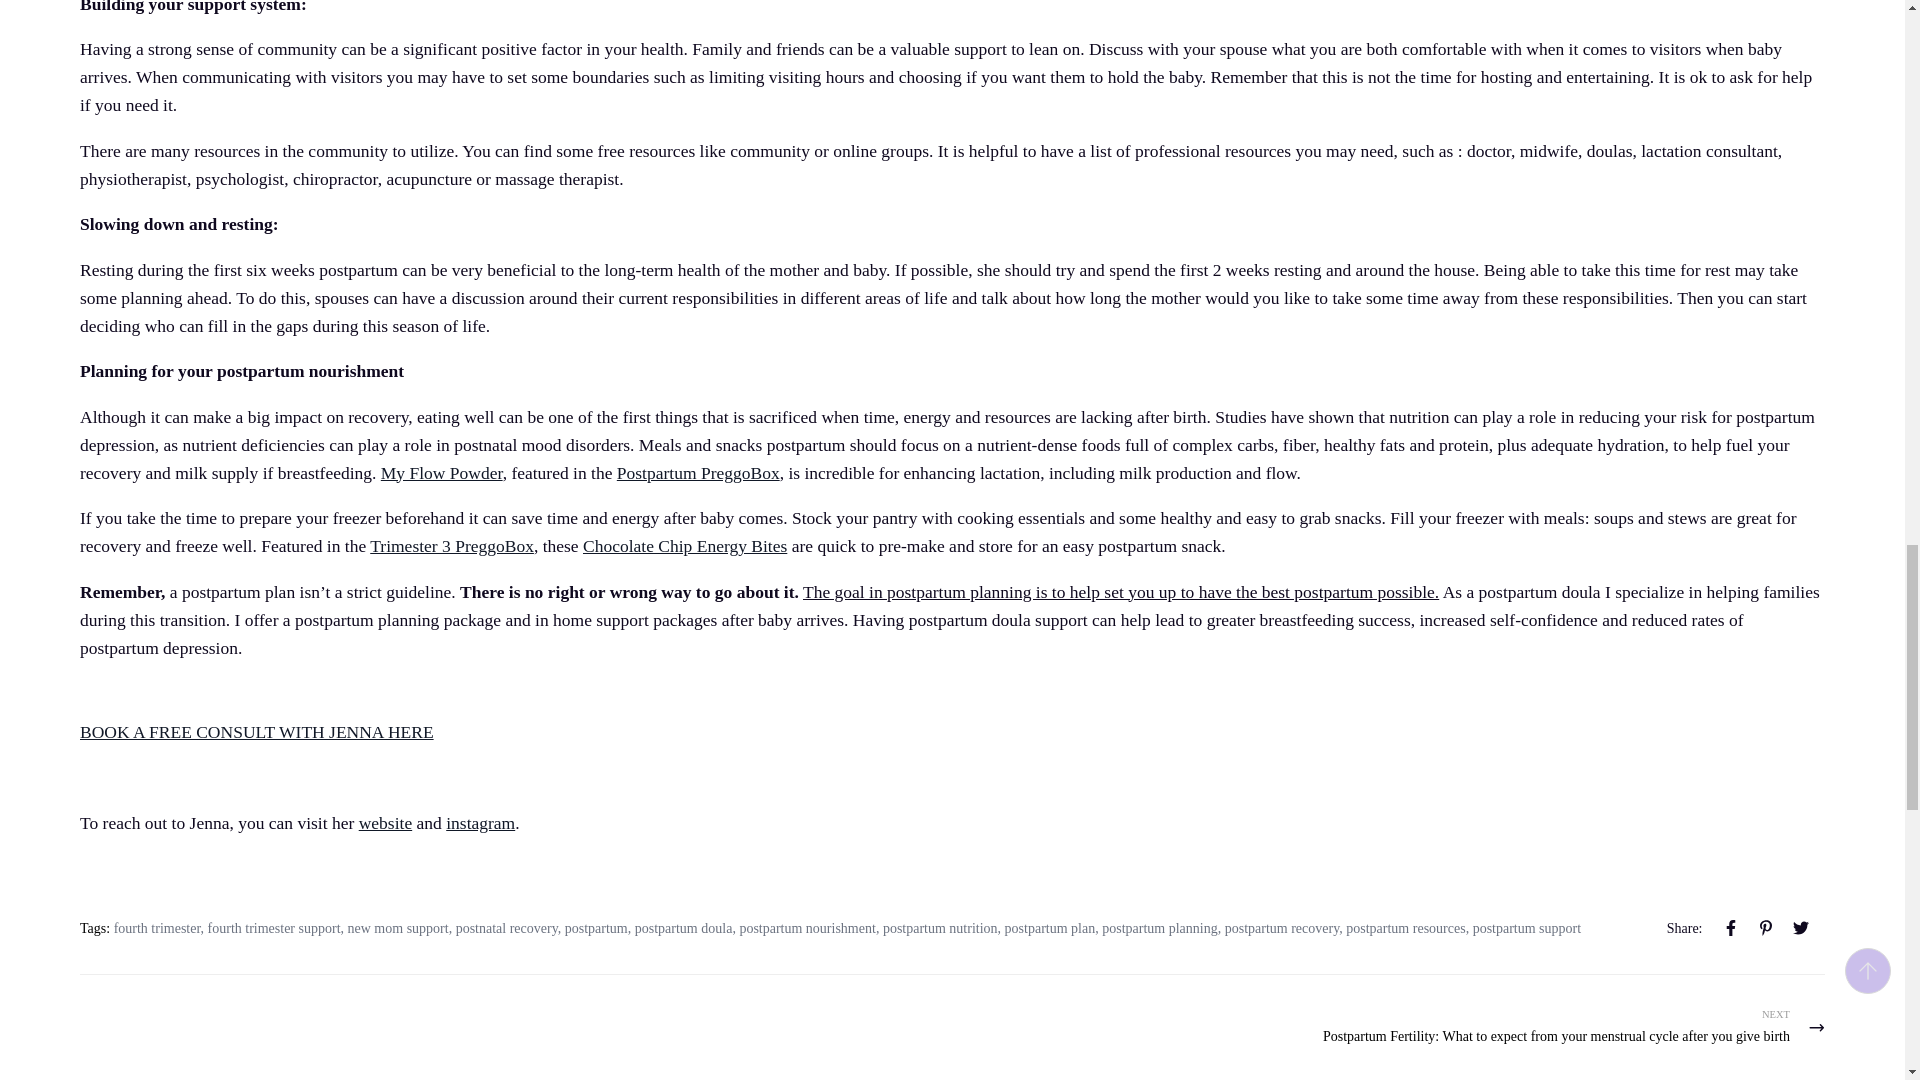 The image size is (1920, 1080). I want to click on postpartum planning, so click(386, 822).